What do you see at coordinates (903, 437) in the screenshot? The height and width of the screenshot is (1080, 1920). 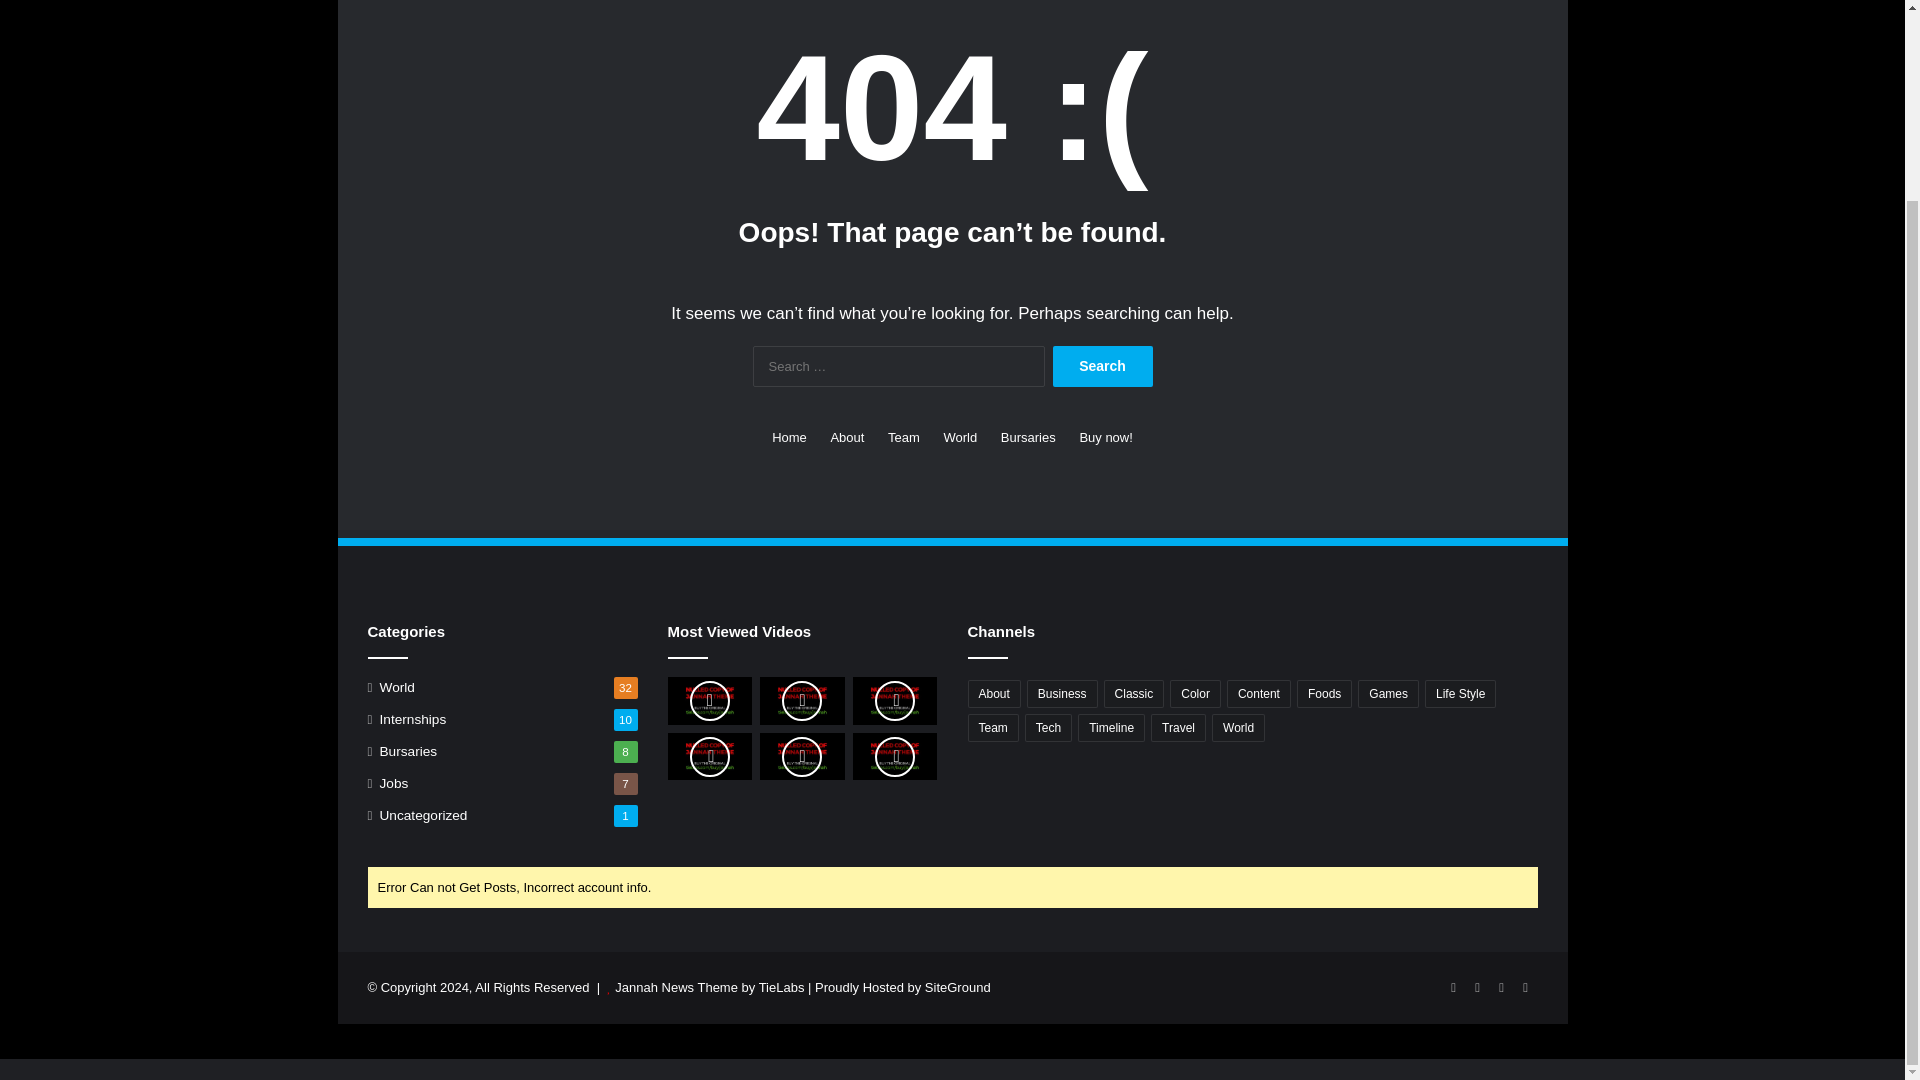 I see `Team` at bounding box center [903, 437].